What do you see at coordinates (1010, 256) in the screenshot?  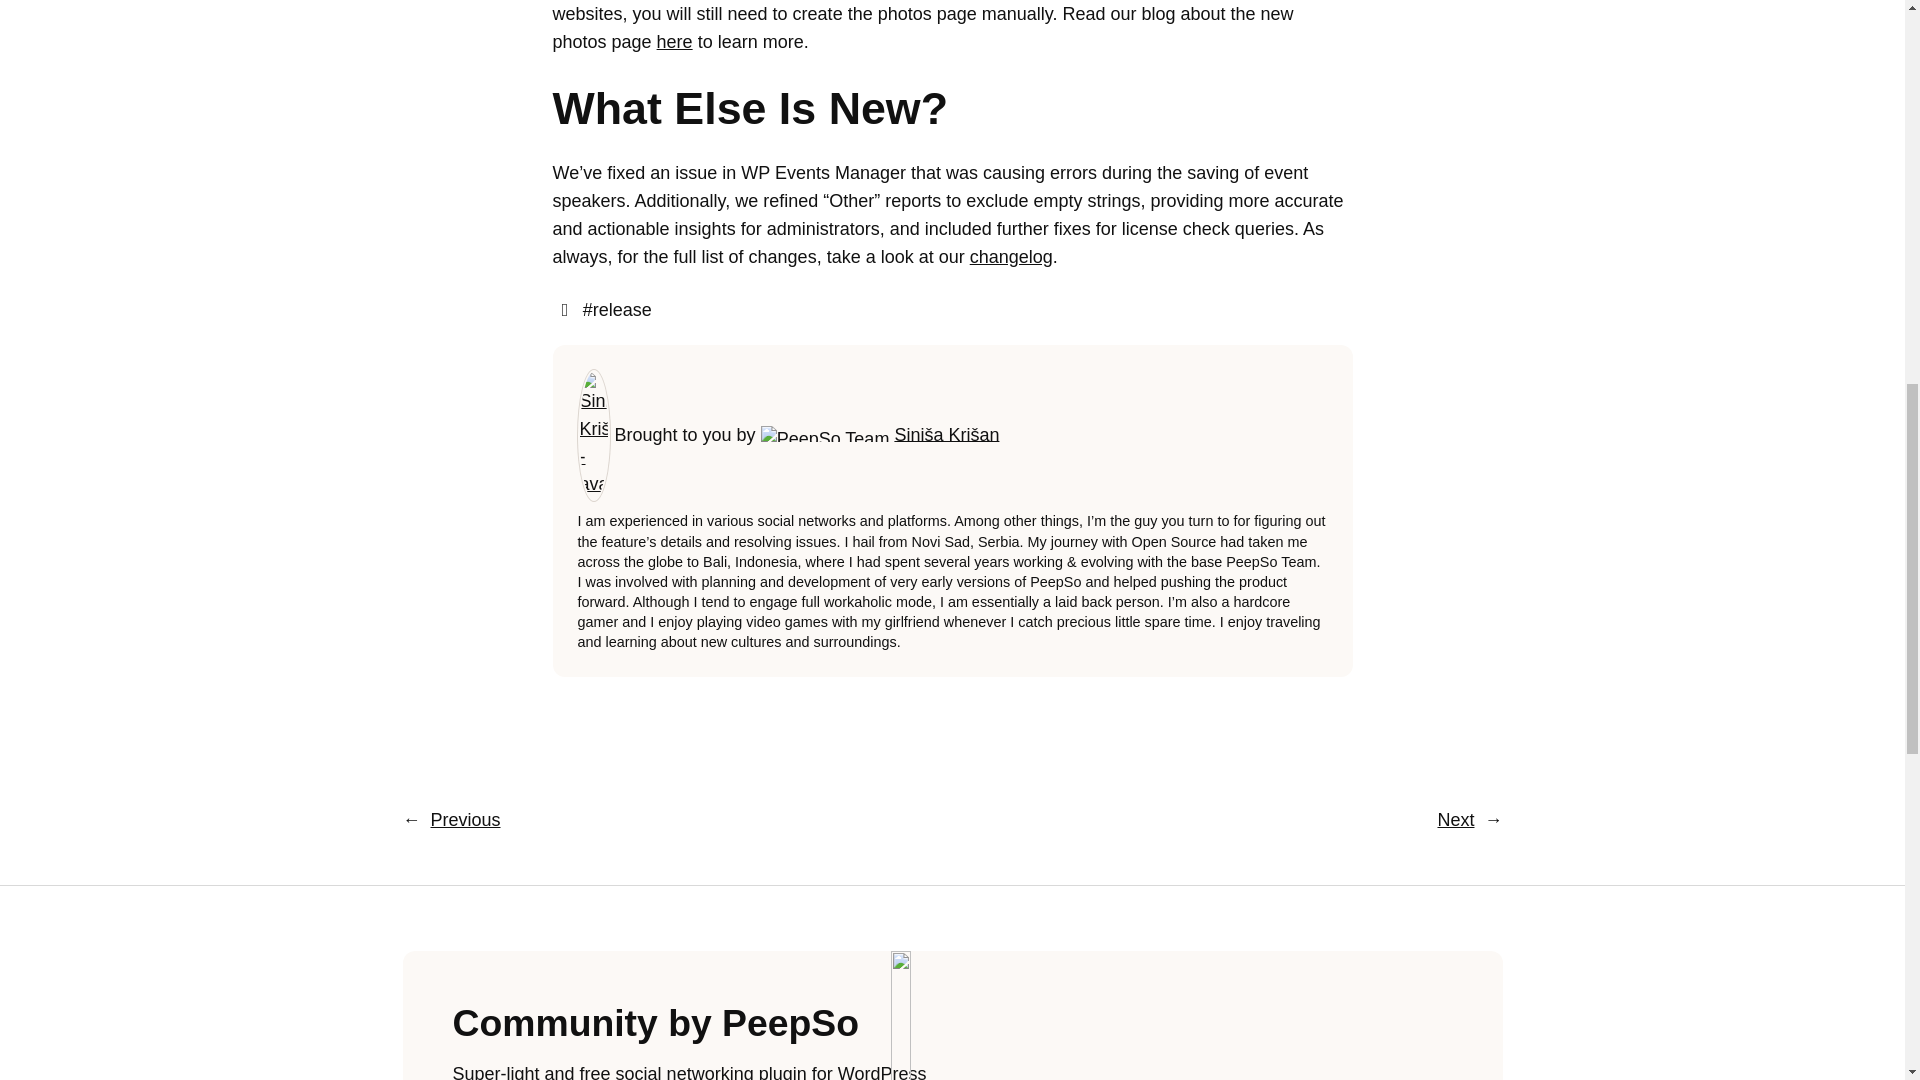 I see `Changelog` at bounding box center [1010, 256].